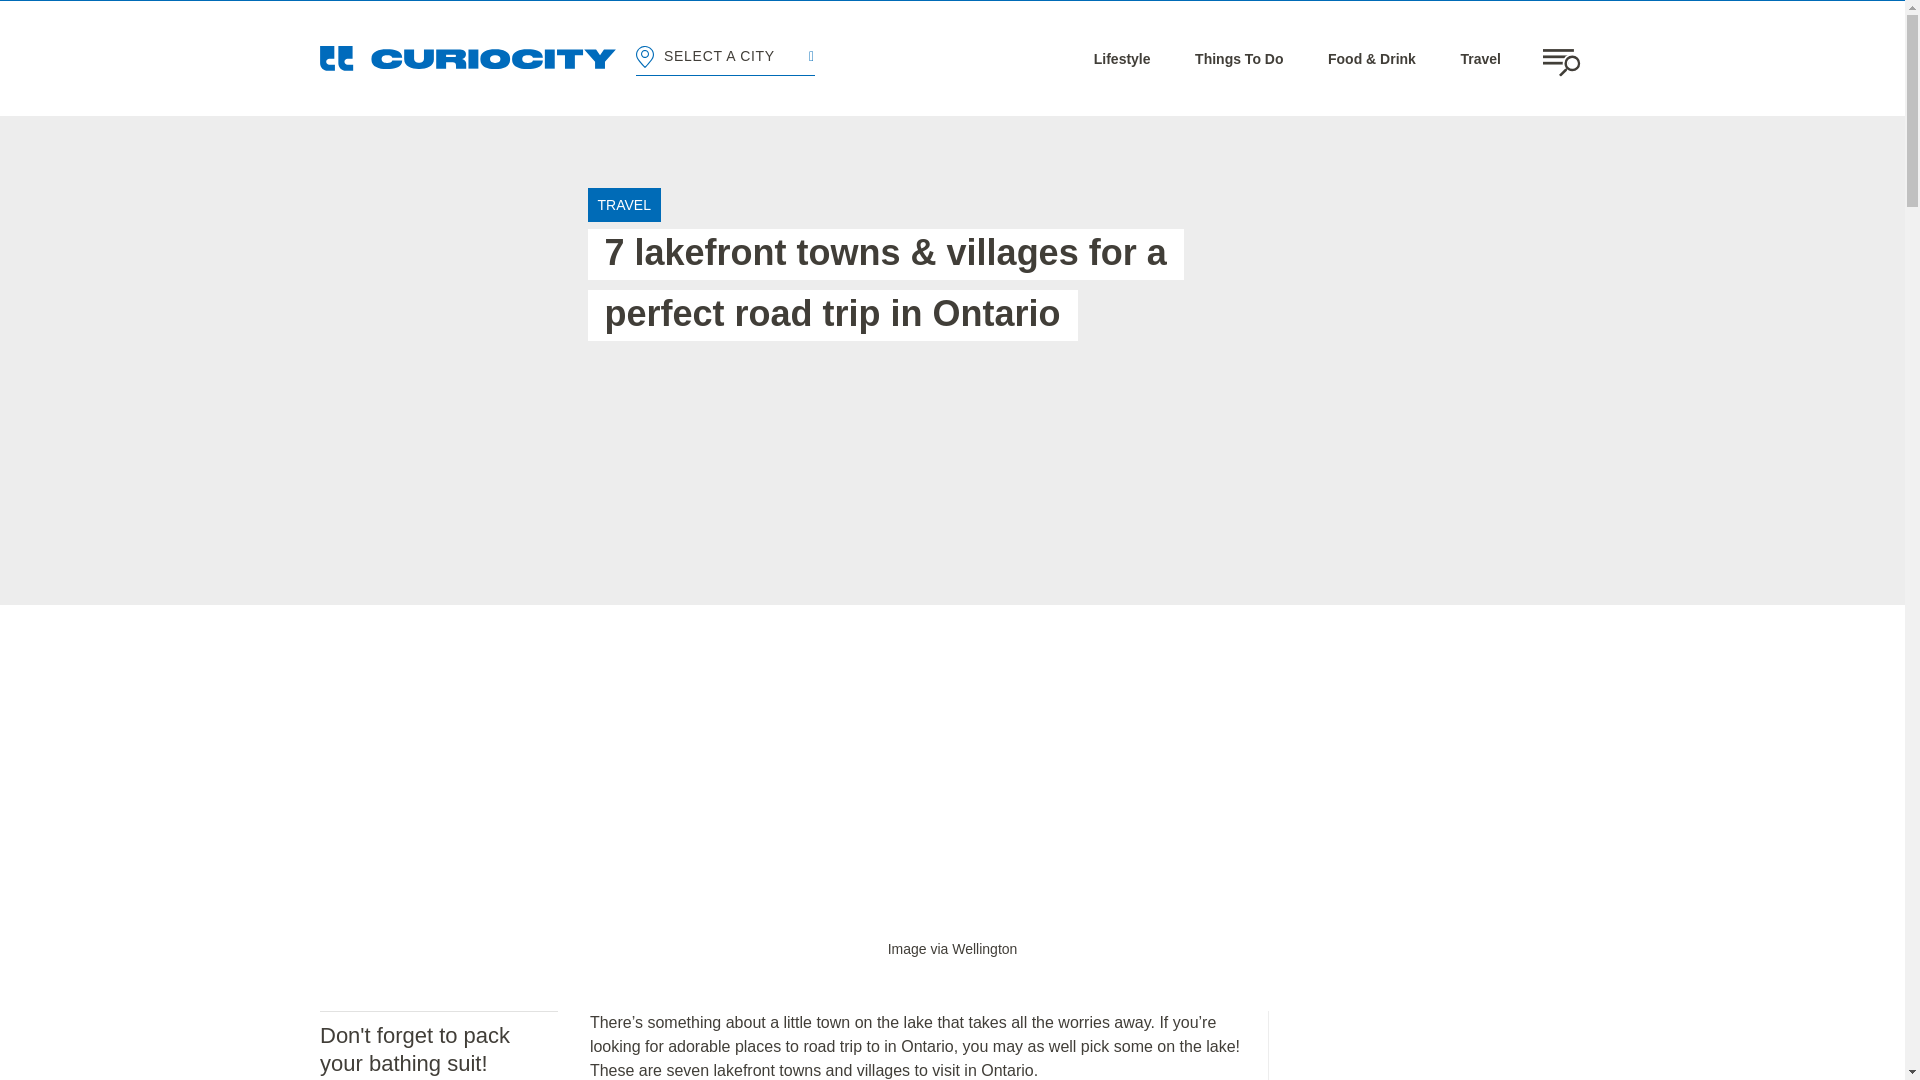 The image size is (1920, 1080). Describe the element at coordinates (1238, 58) in the screenshot. I see `Things To Do` at that location.